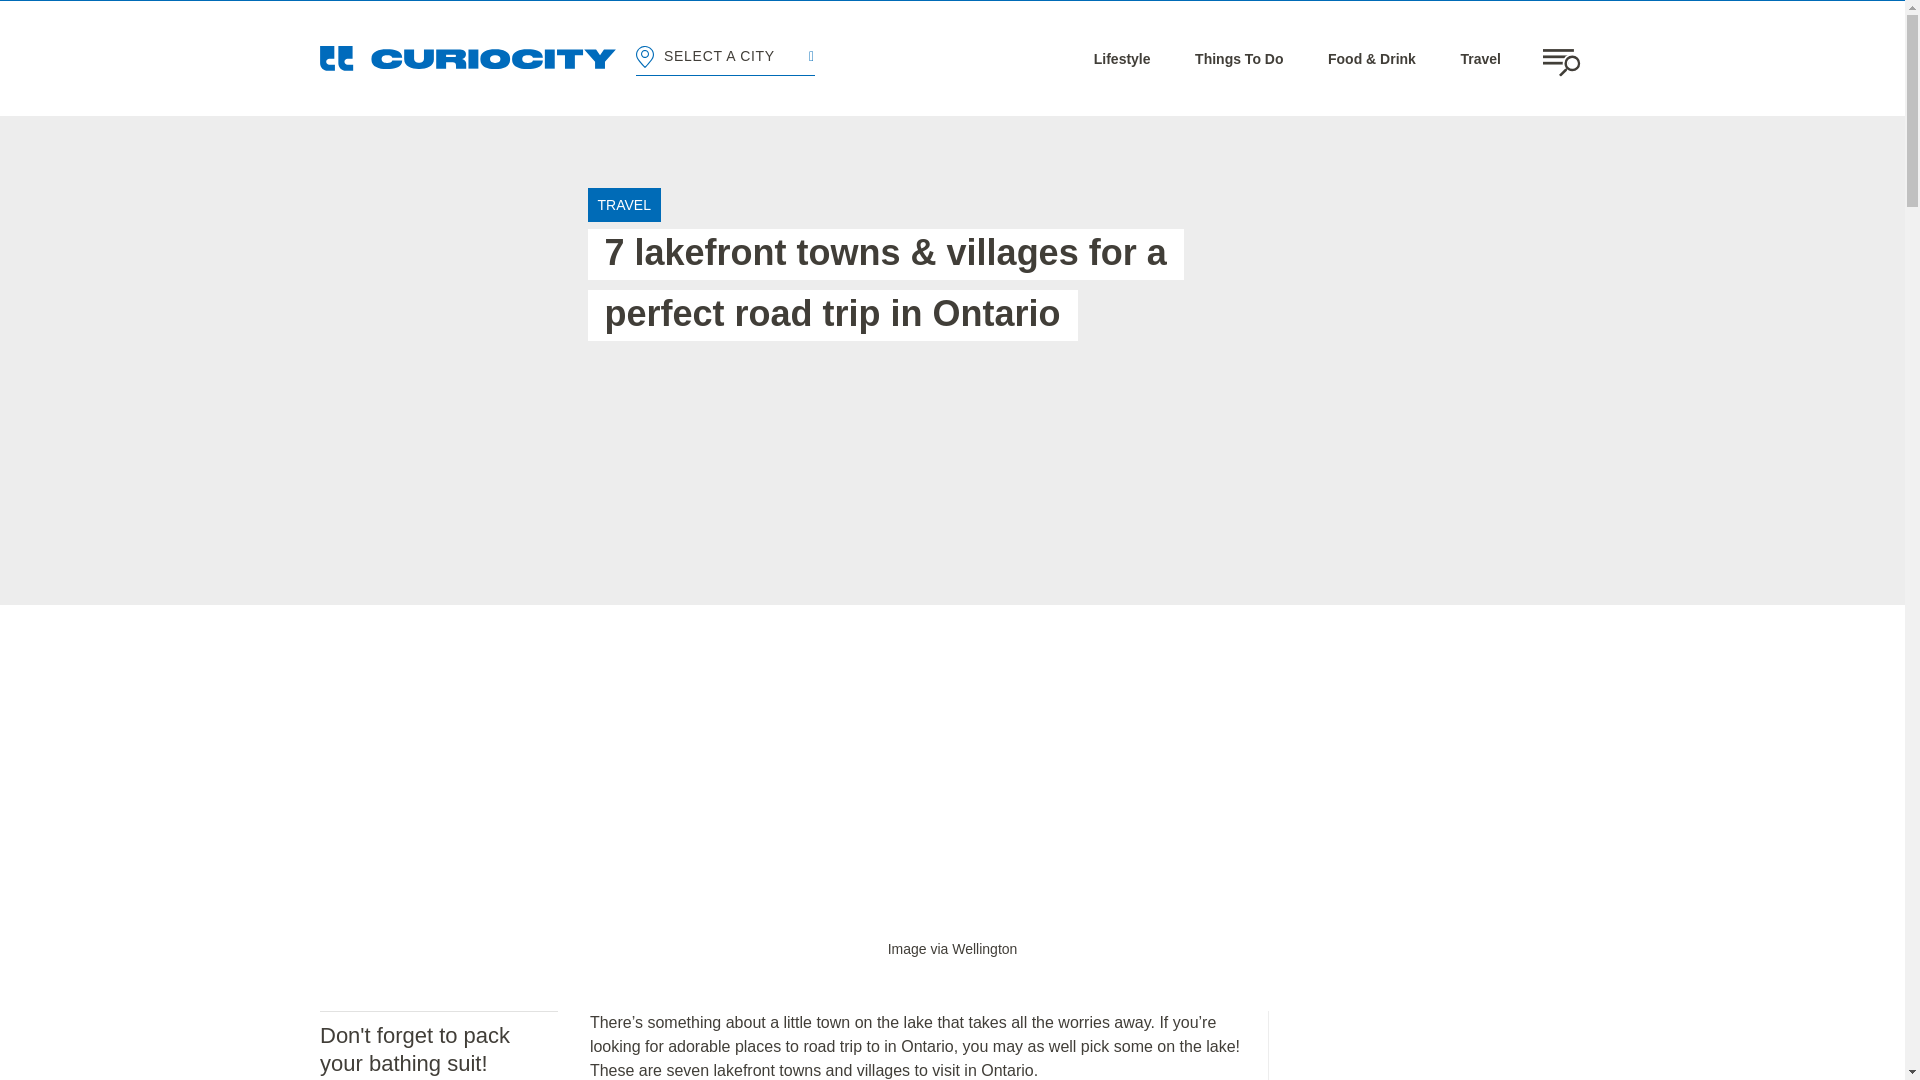 The image size is (1920, 1080). Describe the element at coordinates (1238, 58) in the screenshot. I see `Things To Do` at that location.